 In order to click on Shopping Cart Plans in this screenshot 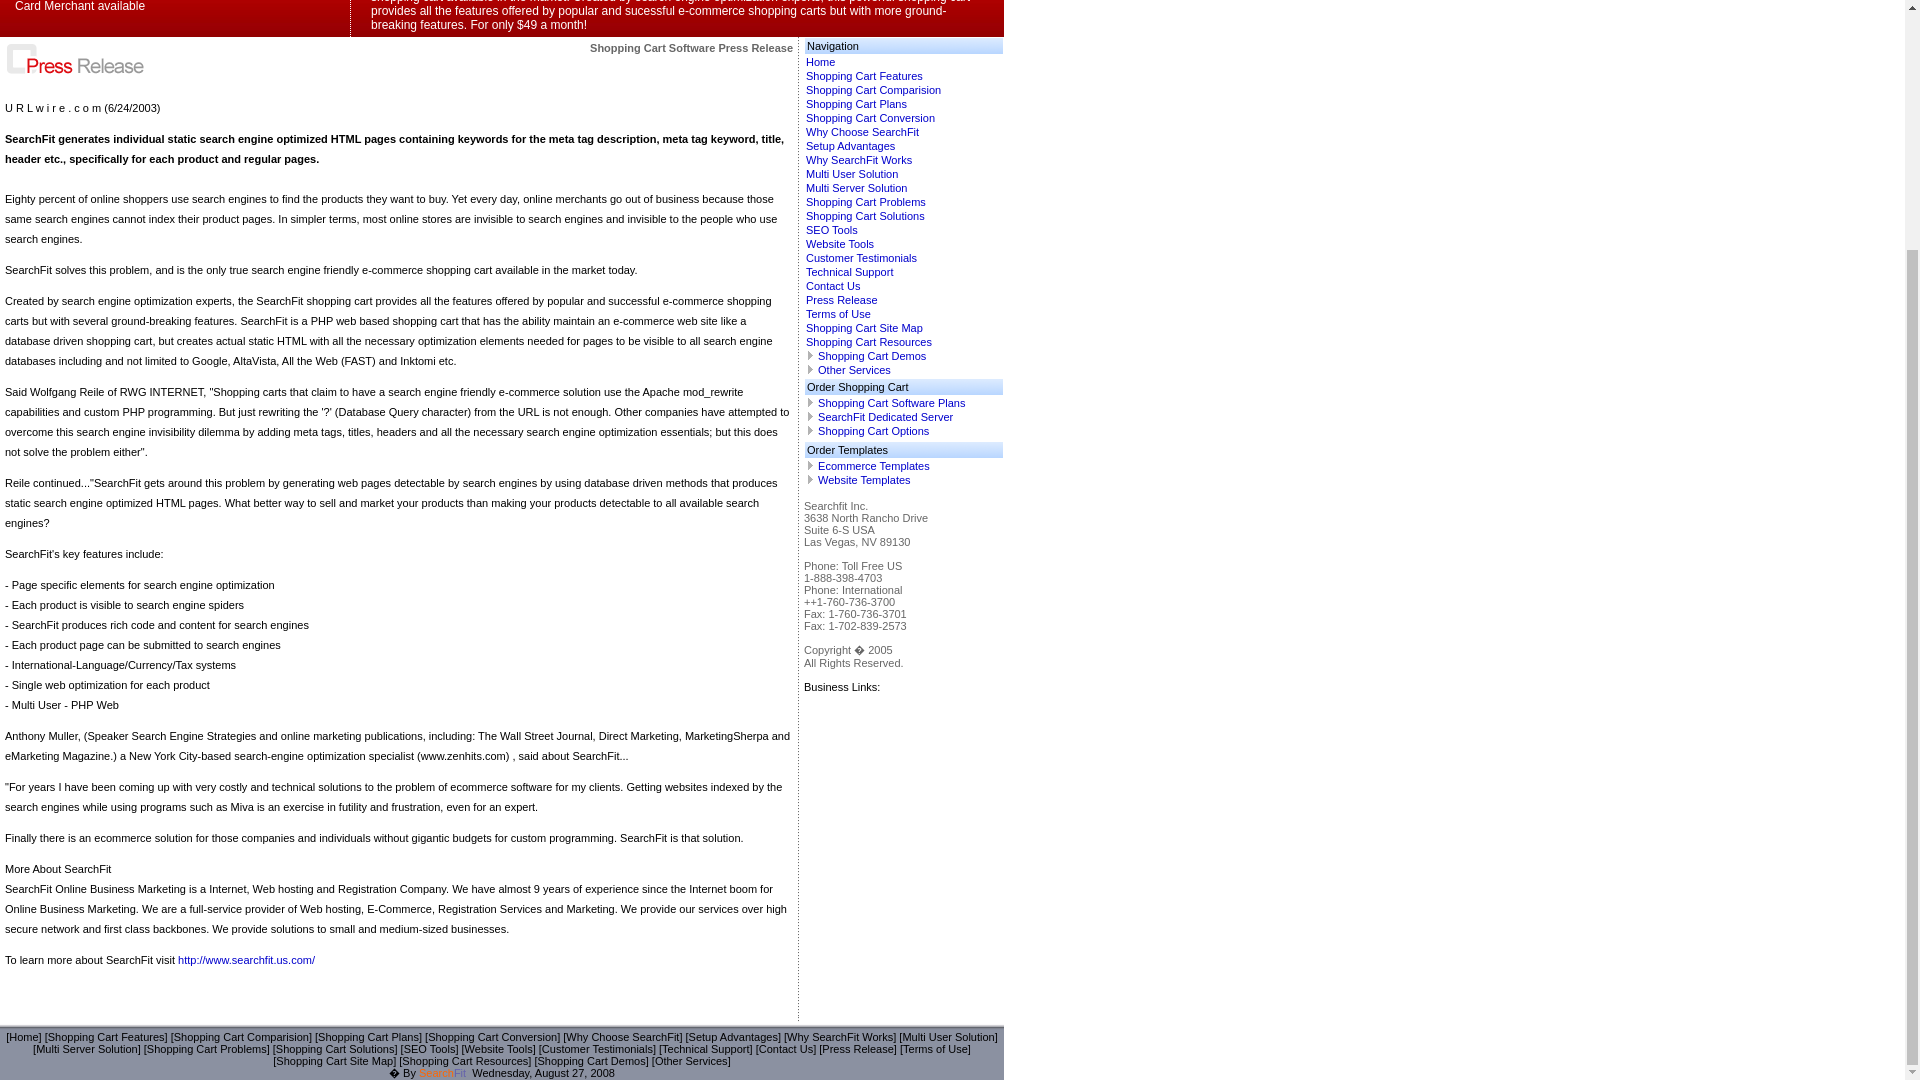, I will do `click(856, 104)`.